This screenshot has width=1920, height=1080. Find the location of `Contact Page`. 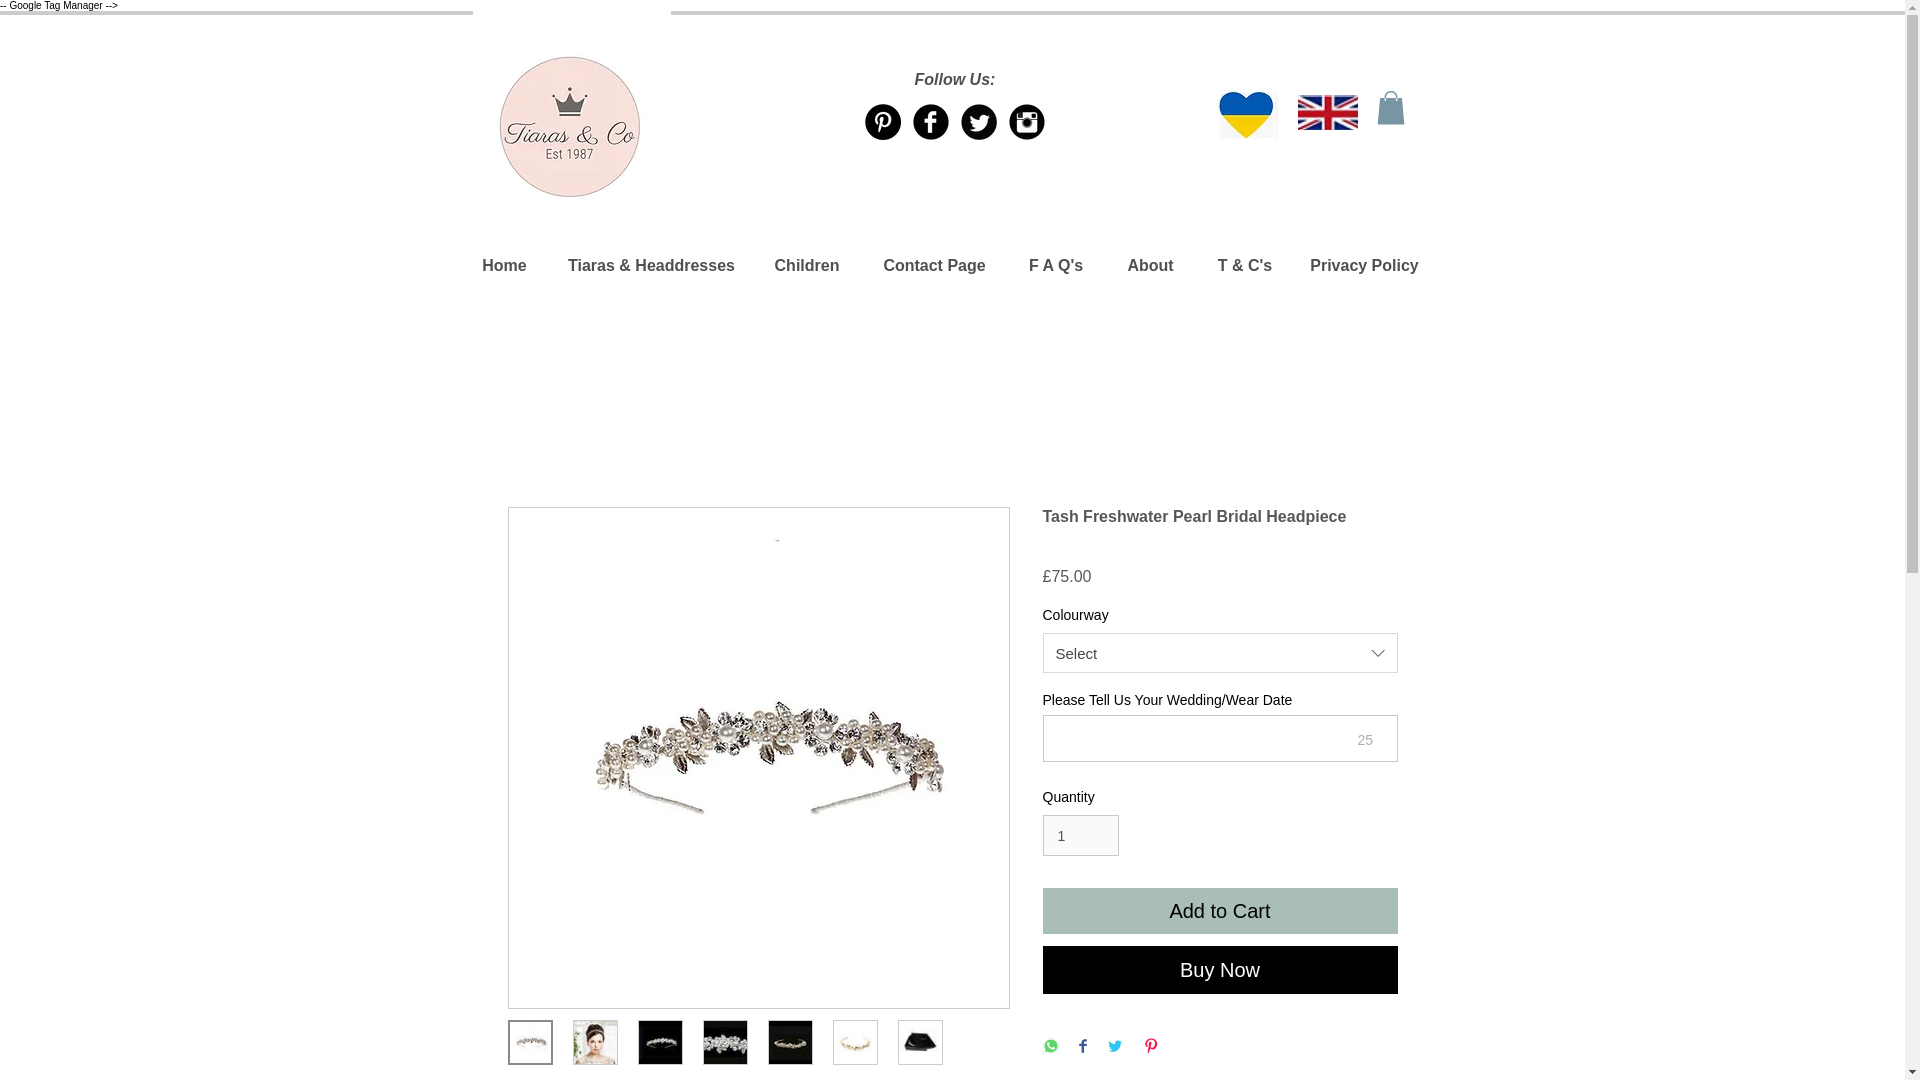

Contact Page is located at coordinates (935, 265).